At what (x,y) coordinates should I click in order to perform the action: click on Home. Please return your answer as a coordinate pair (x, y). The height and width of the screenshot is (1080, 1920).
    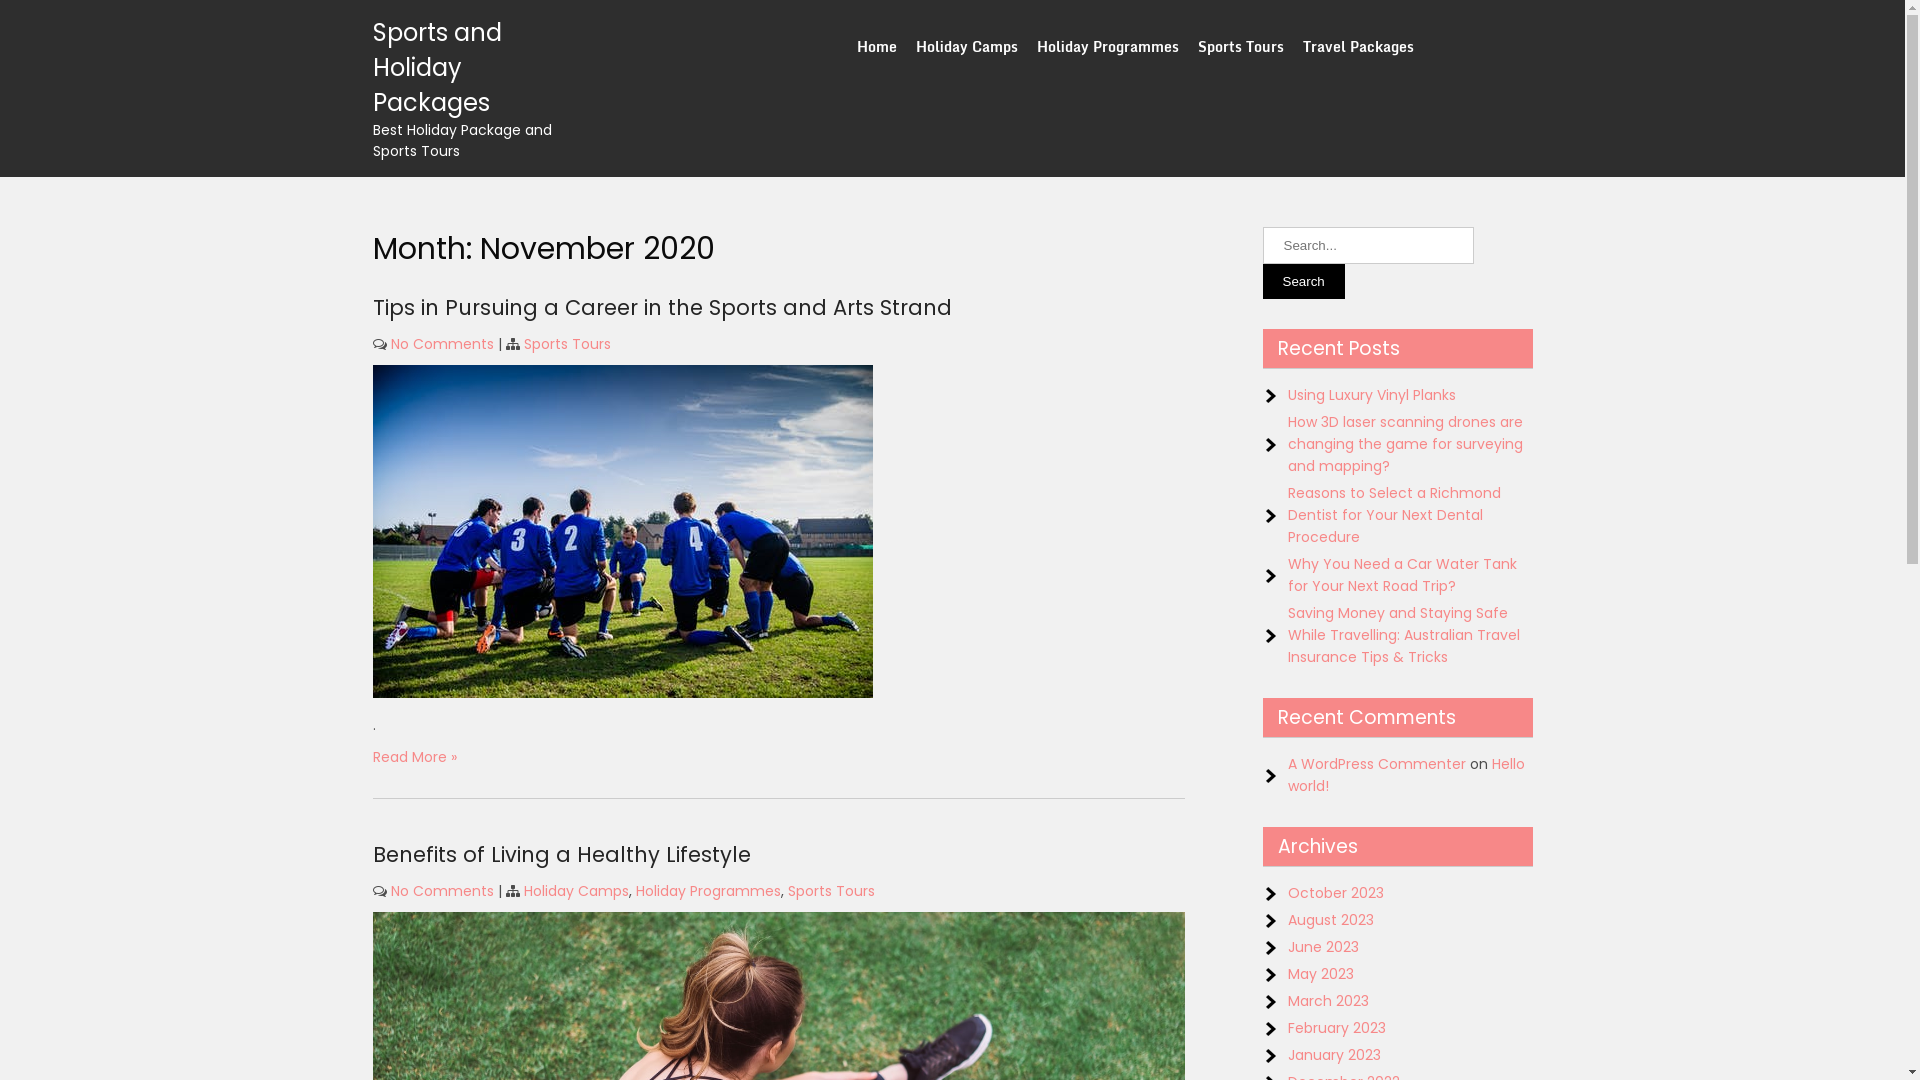
    Looking at the image, I should click on (877, 46).